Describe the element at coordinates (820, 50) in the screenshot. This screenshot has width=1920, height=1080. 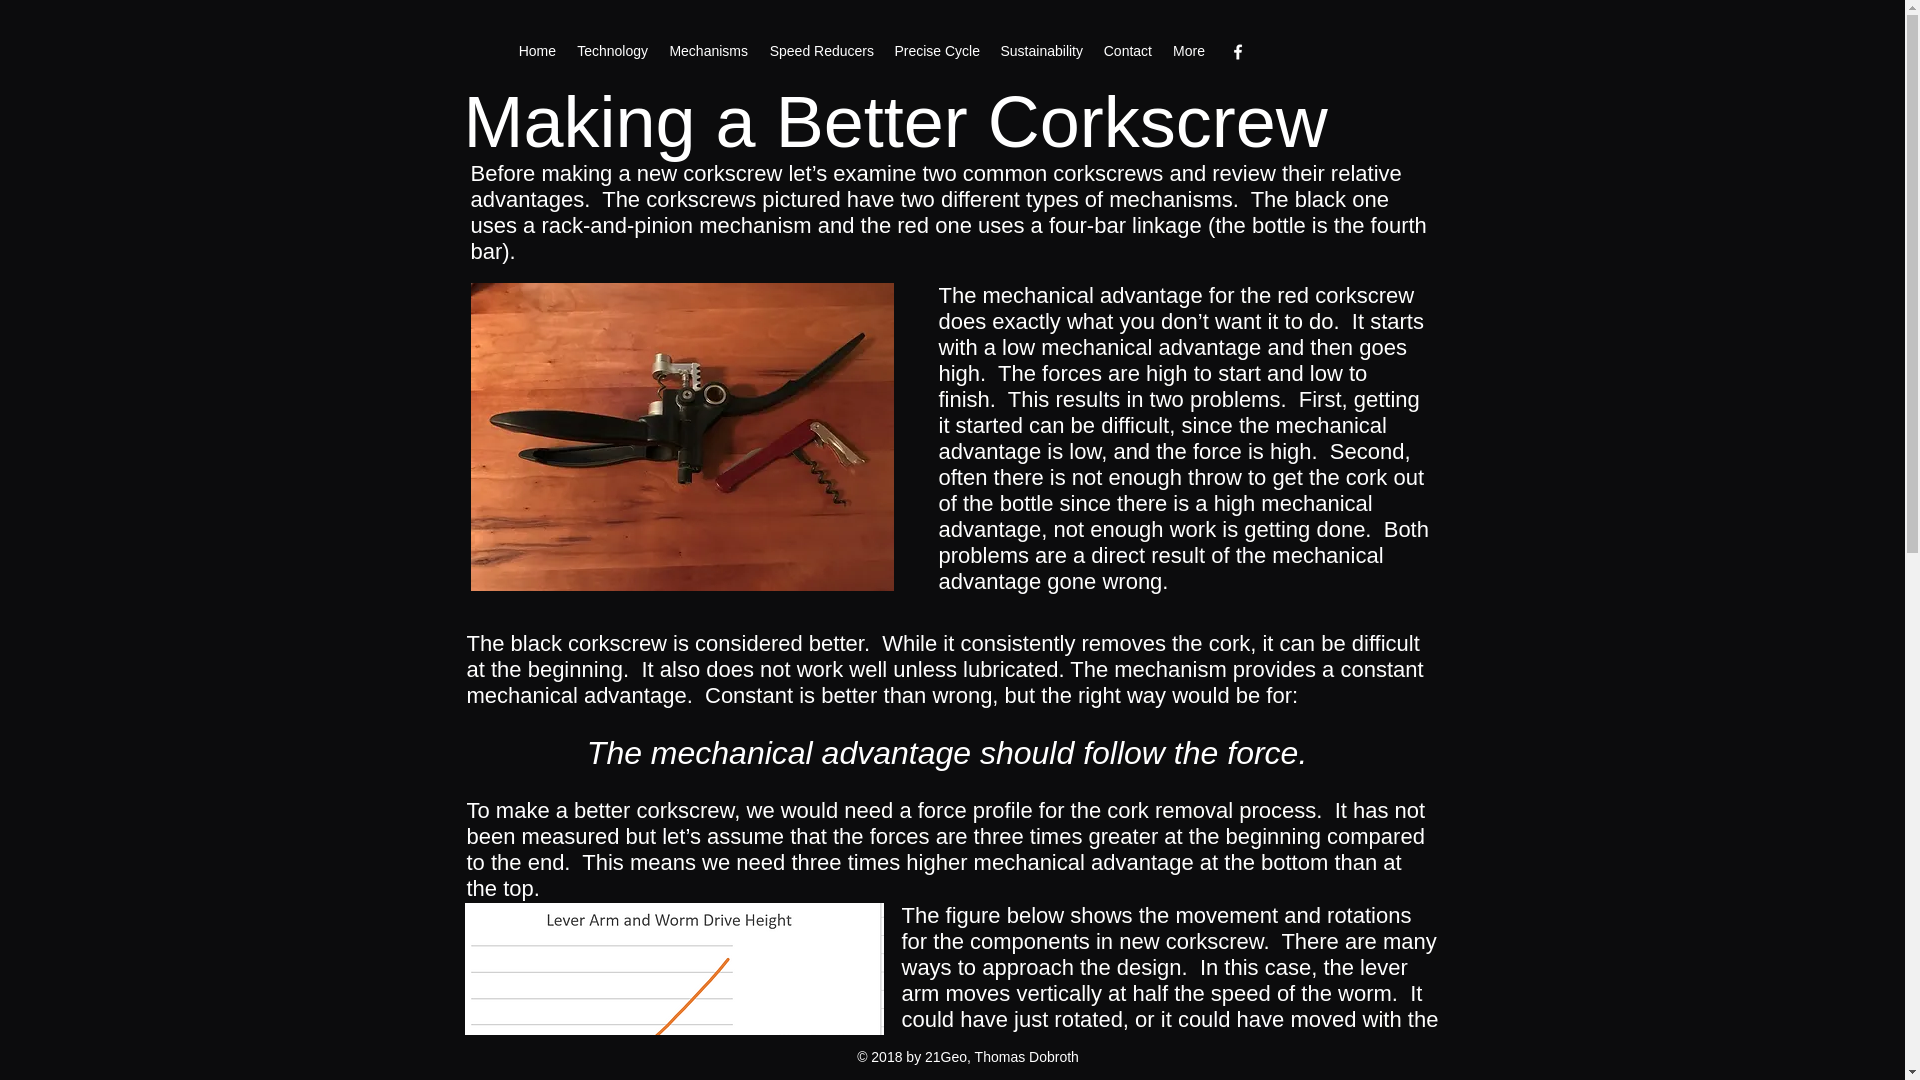
I see `Speed Reducers` at that location.